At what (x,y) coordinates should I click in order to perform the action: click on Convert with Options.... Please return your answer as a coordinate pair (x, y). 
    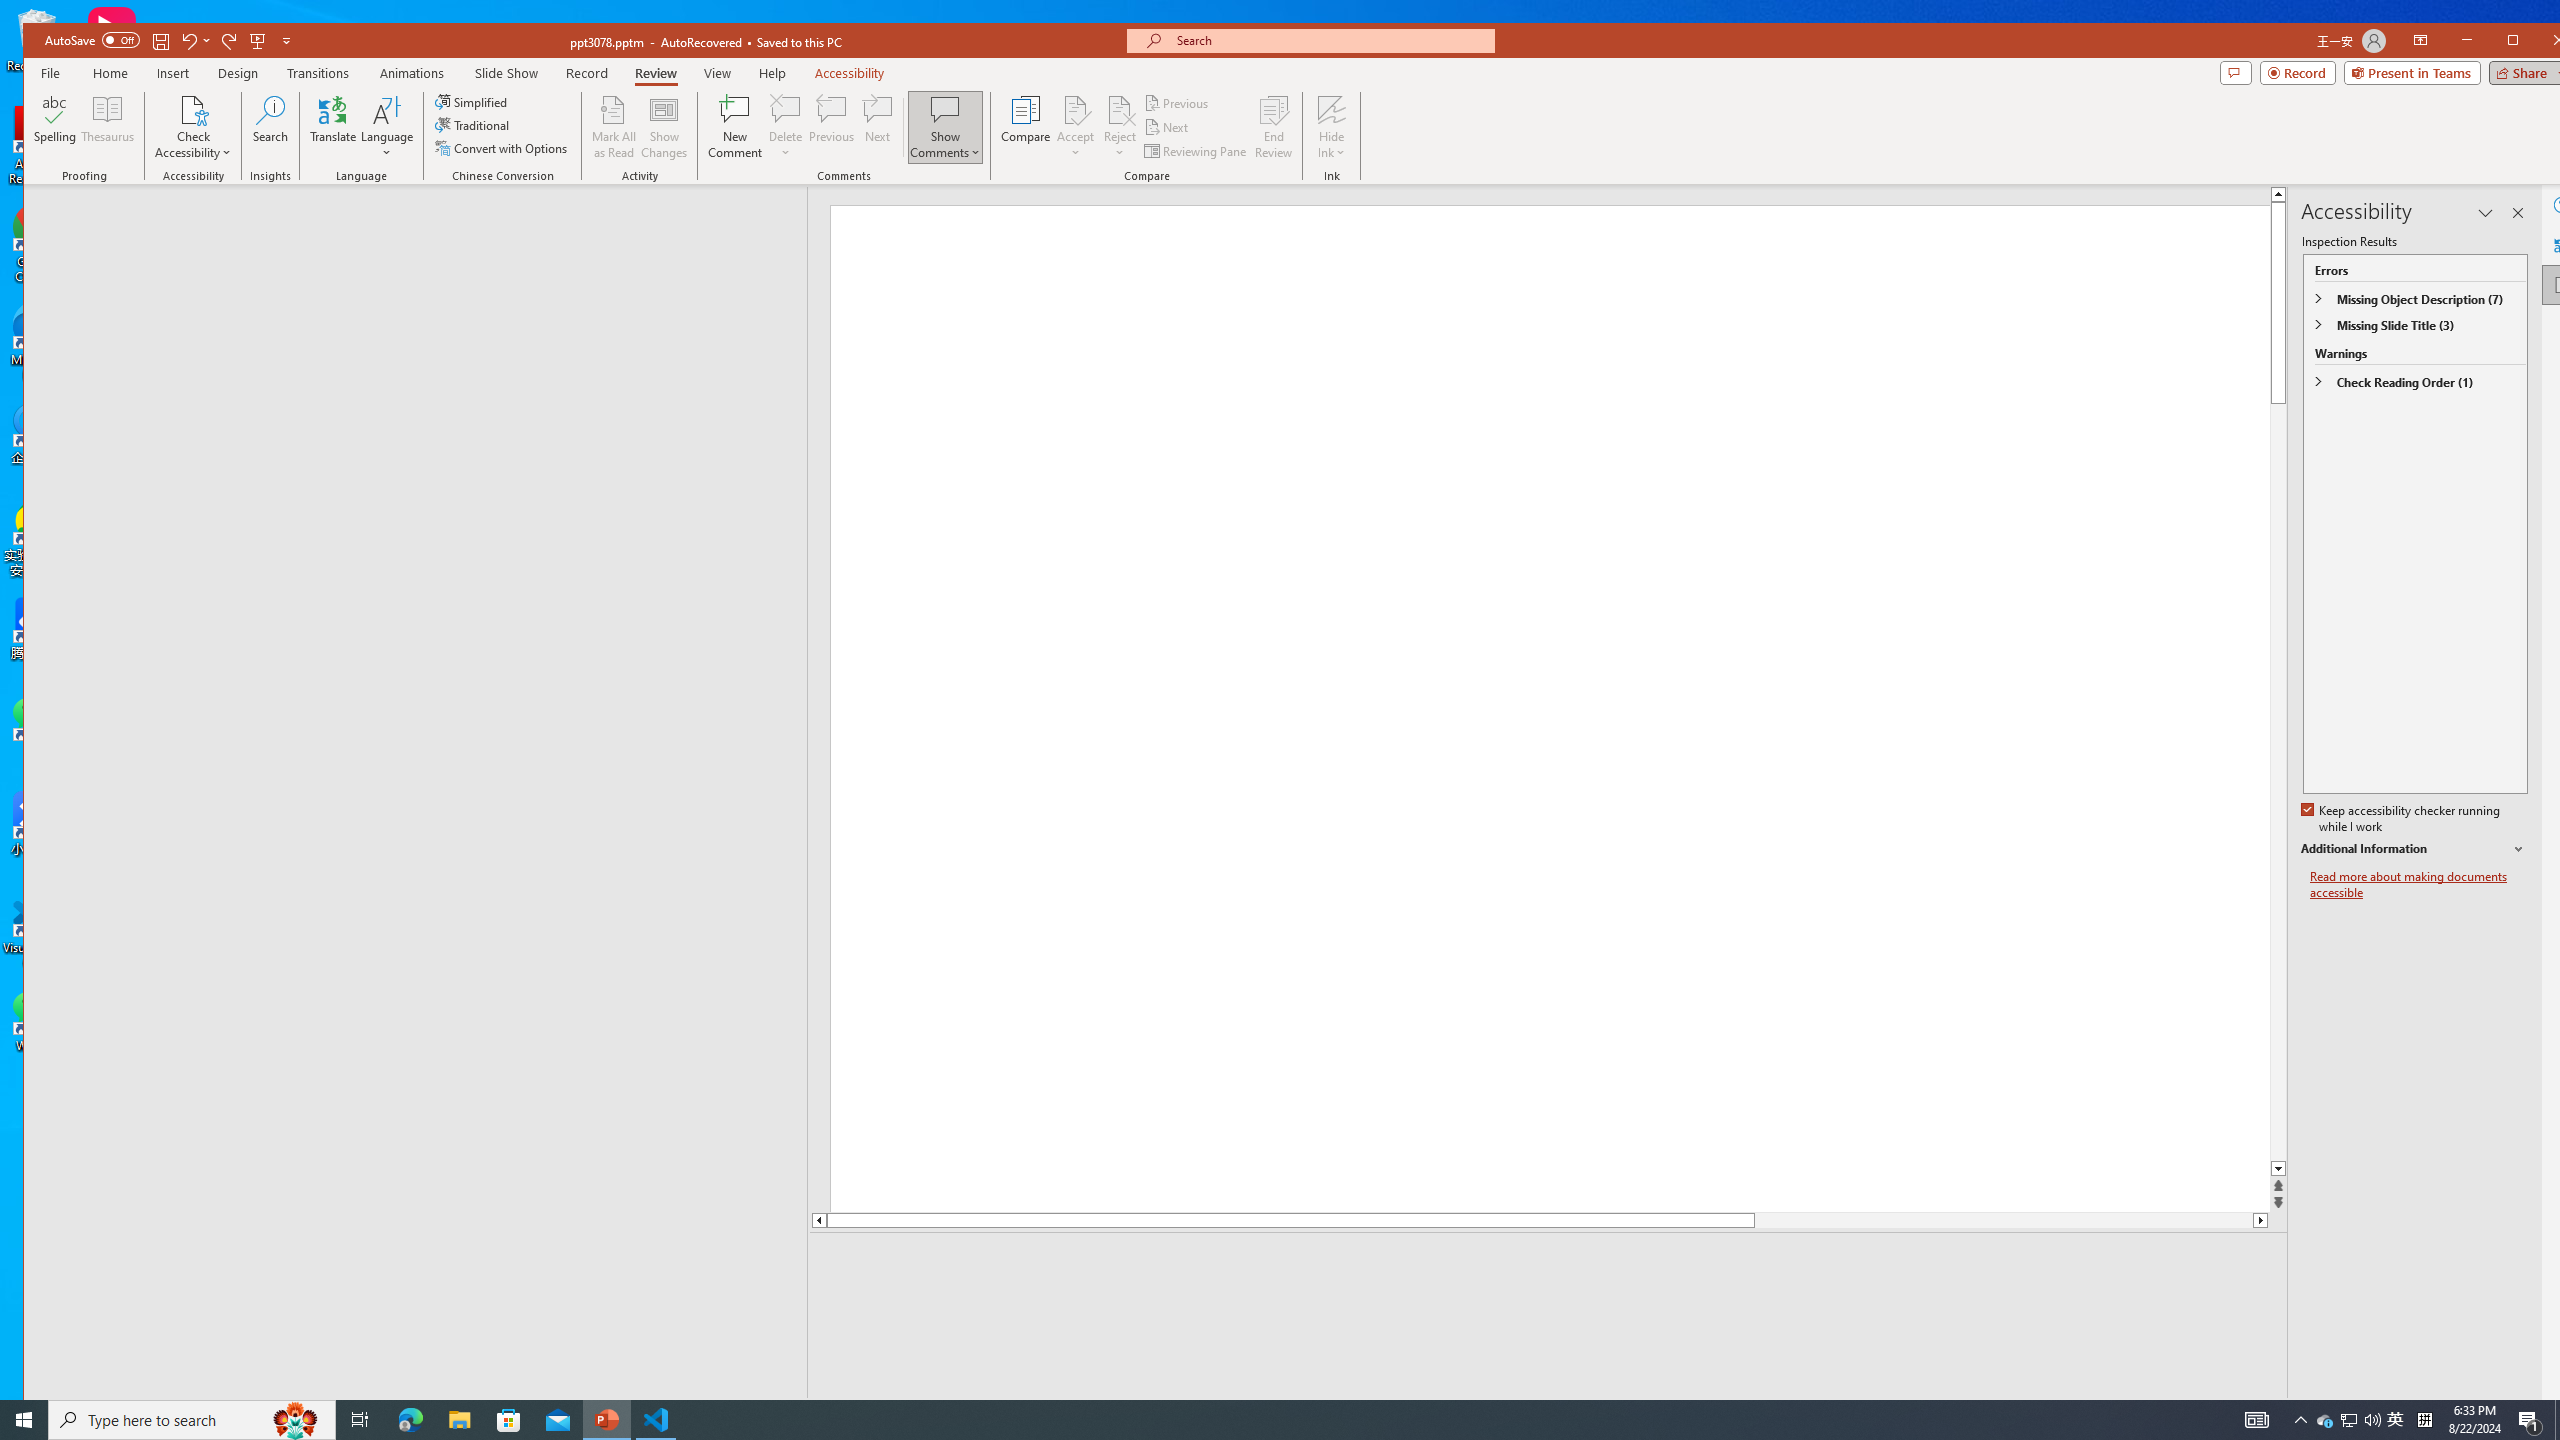
    Looking at the image, I should click on (502, 148).